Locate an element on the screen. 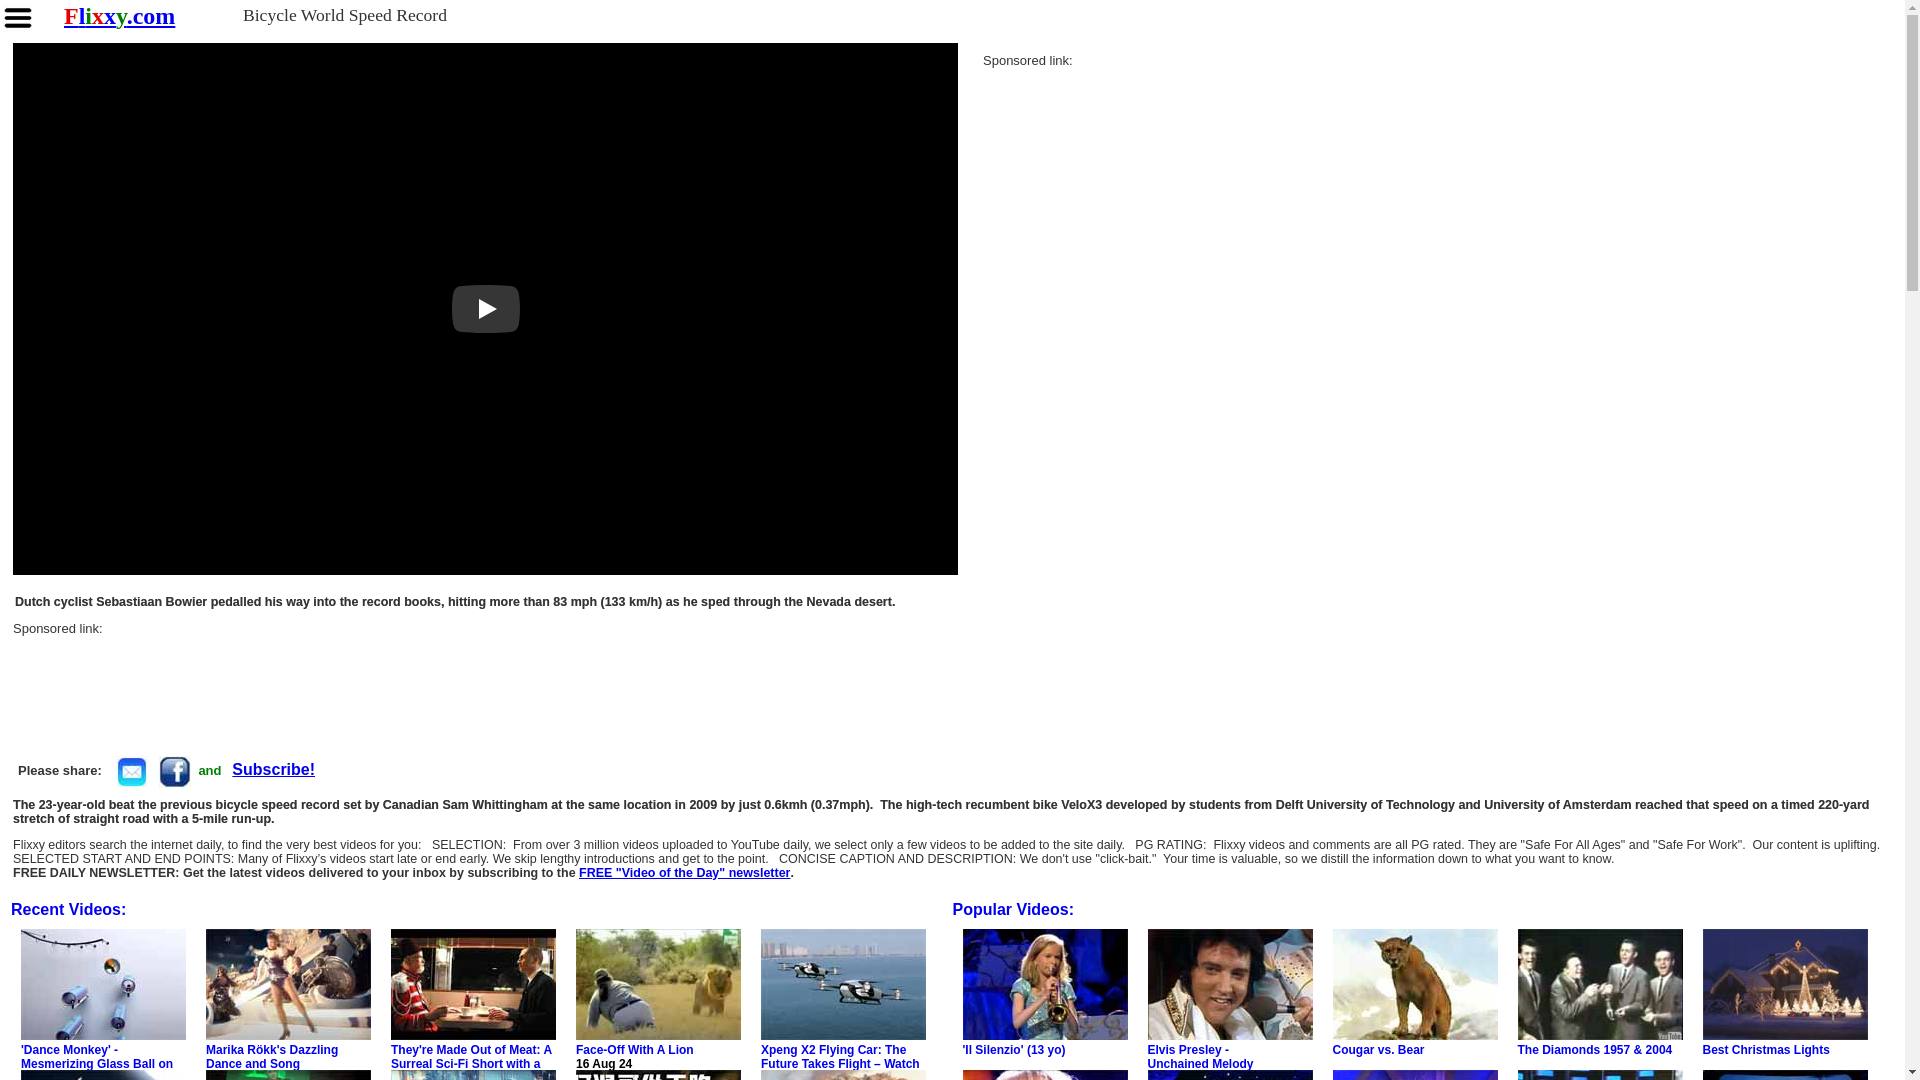 The height and width of the screenshot is (1080, 1920). Play is located at coordinates (486, 308).